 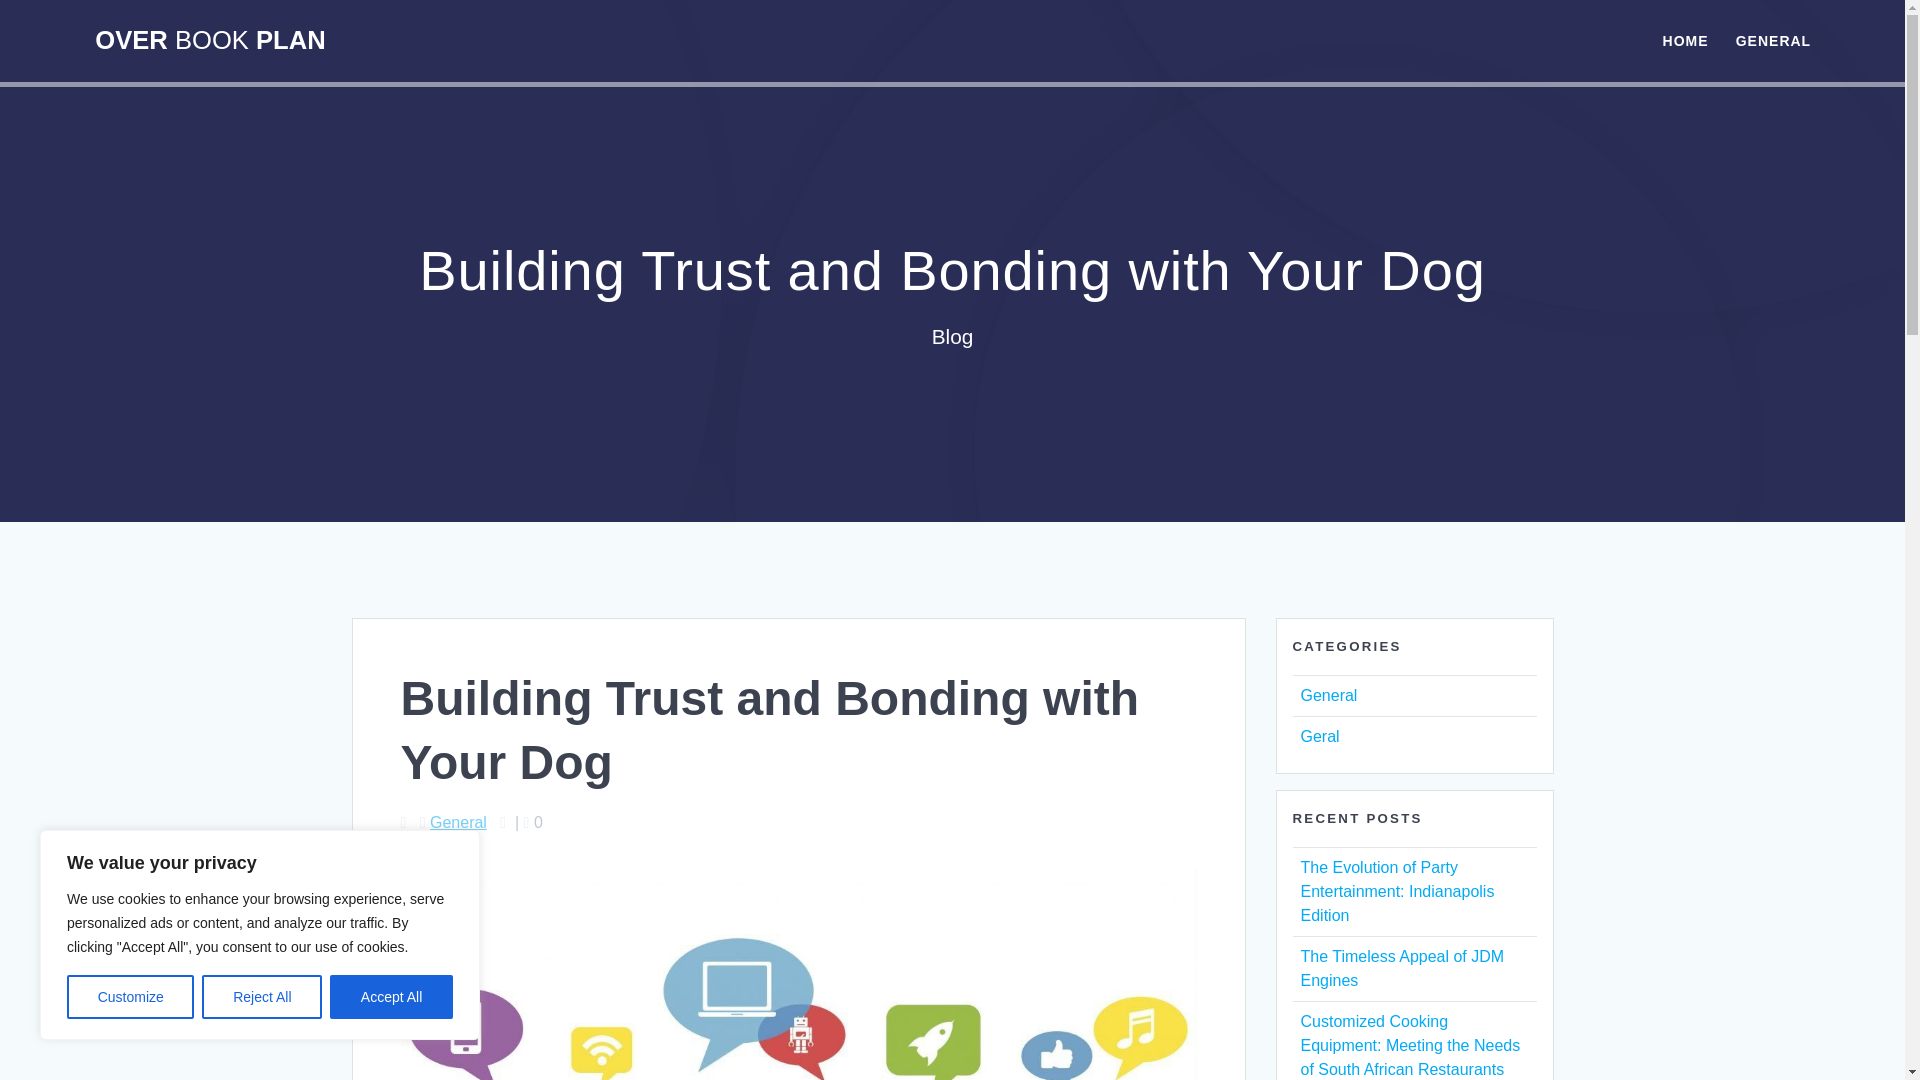 I want to click on The Timeless Appeal of JDM Engines, so click(x=1401, y=968).